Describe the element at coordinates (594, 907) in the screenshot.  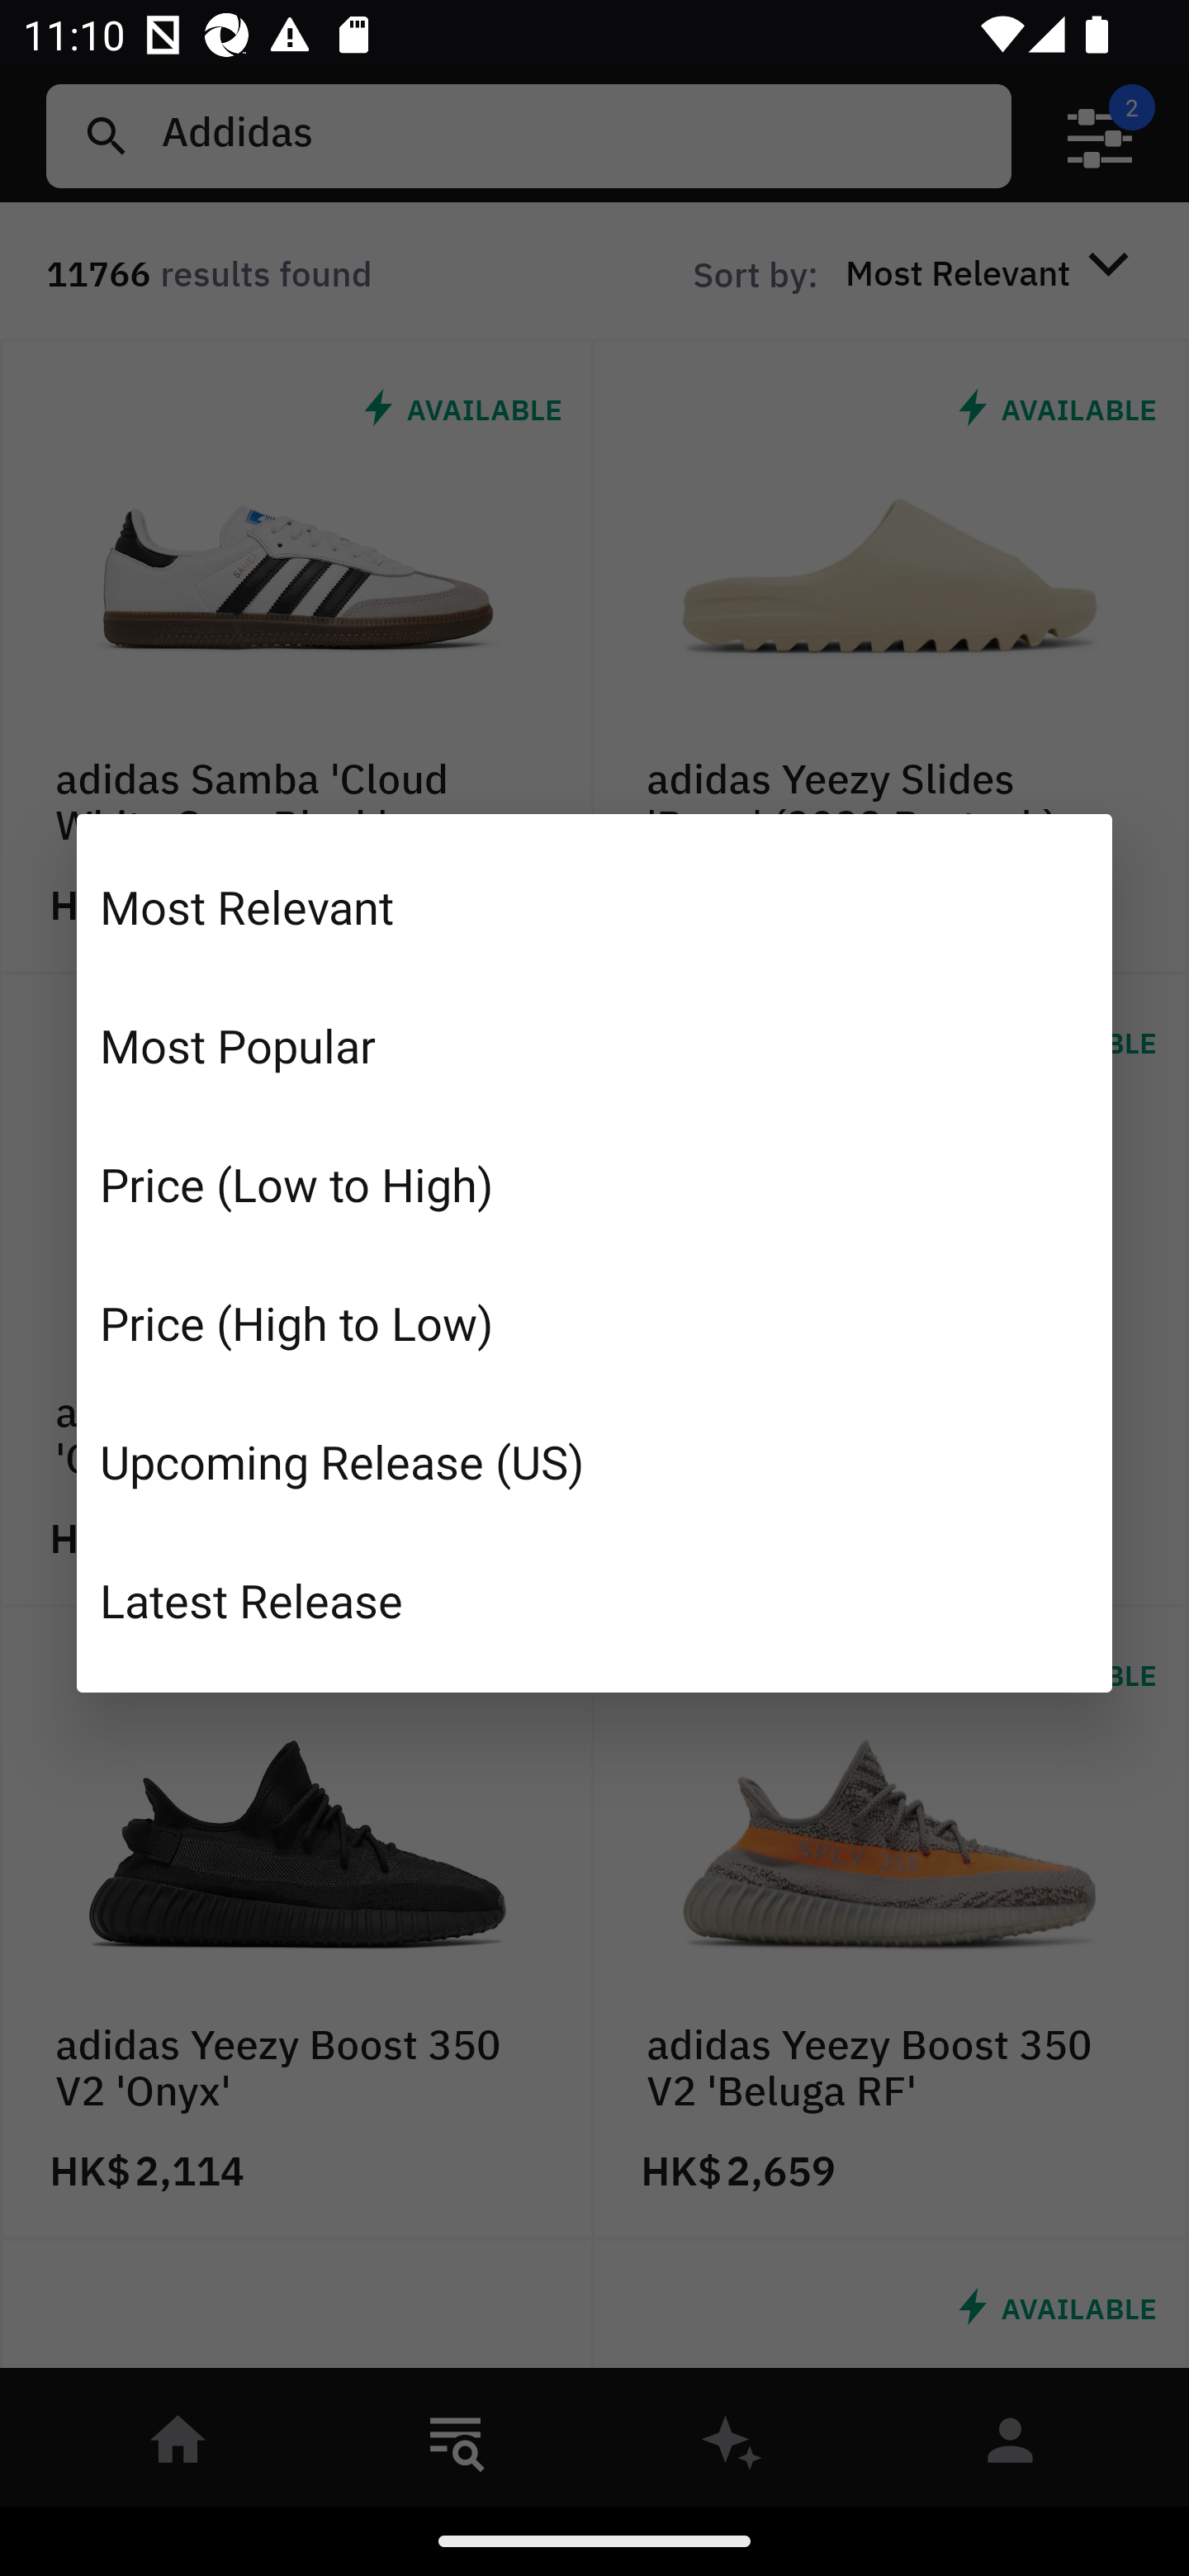
I see `Most Relevant` at that location.